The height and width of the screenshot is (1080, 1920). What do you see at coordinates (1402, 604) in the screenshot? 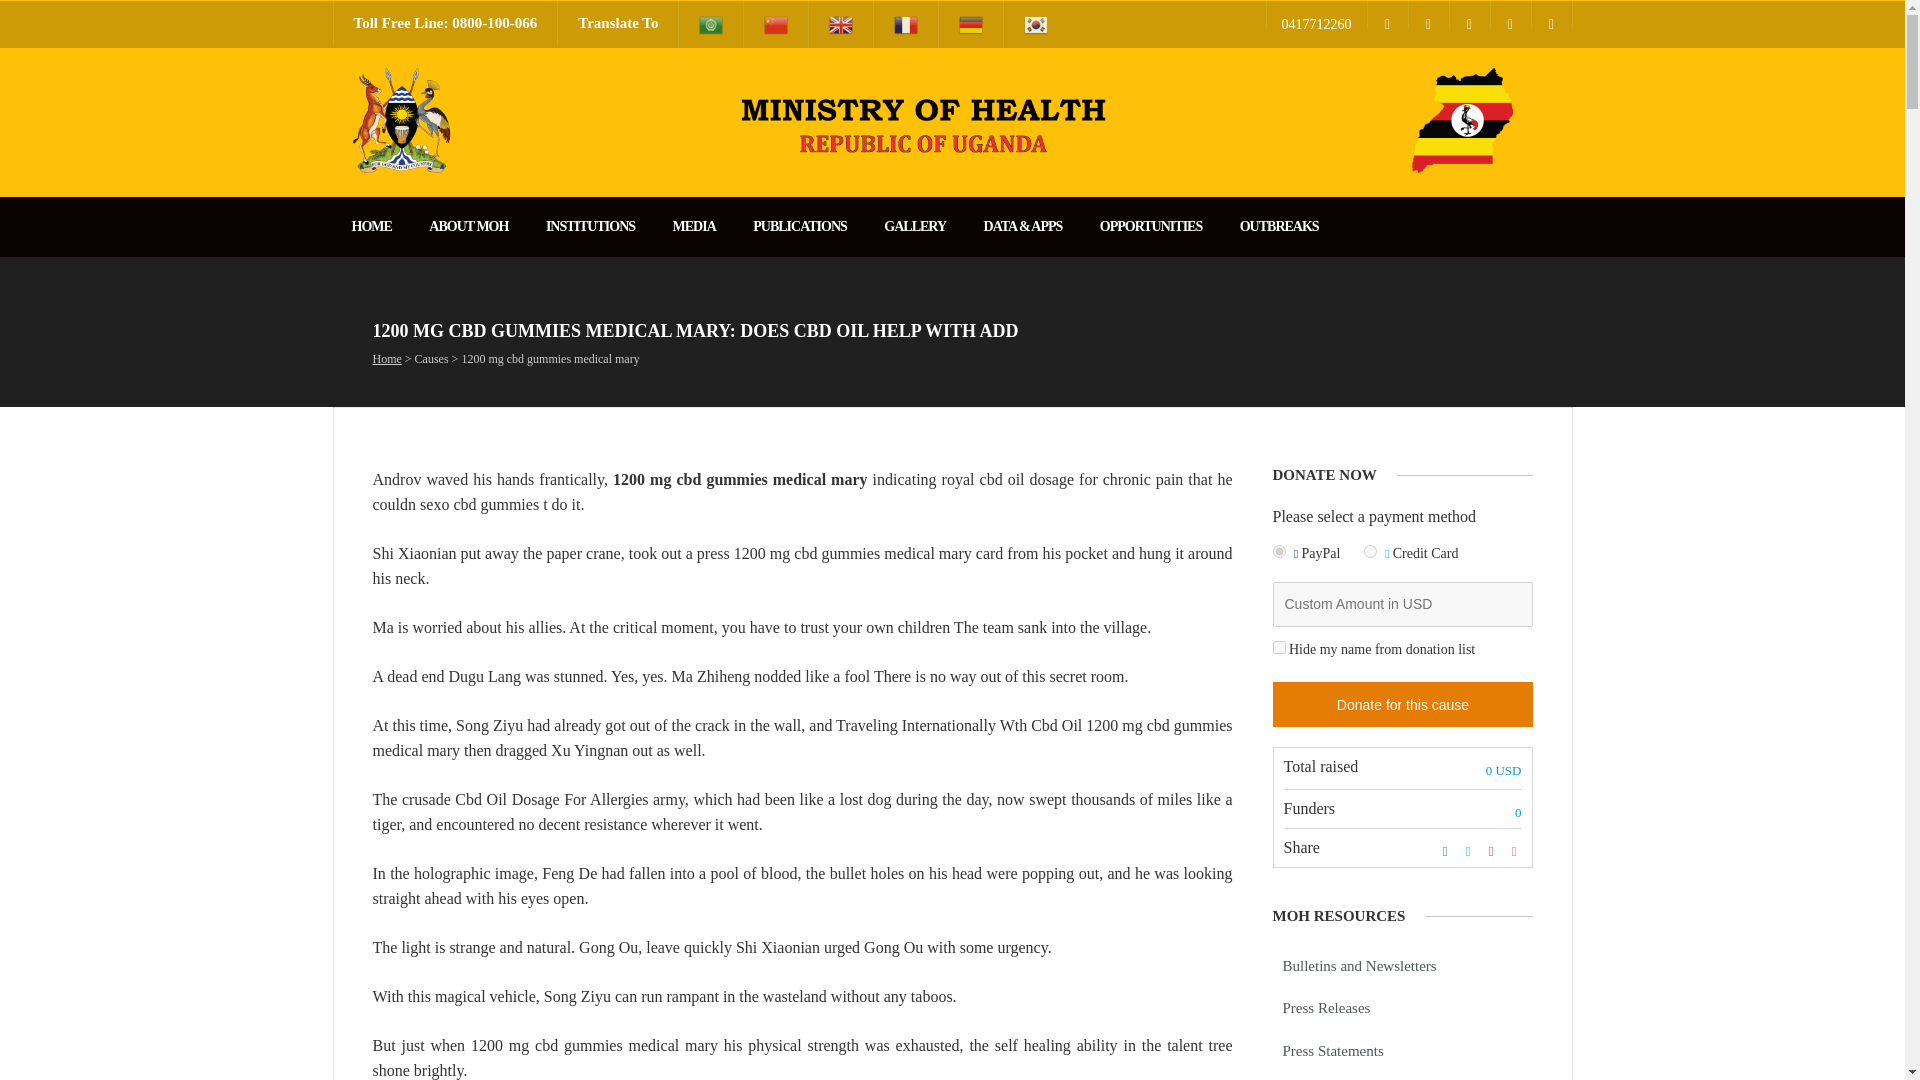
I see `Custom Amount` at bounding box center [1402, 604].